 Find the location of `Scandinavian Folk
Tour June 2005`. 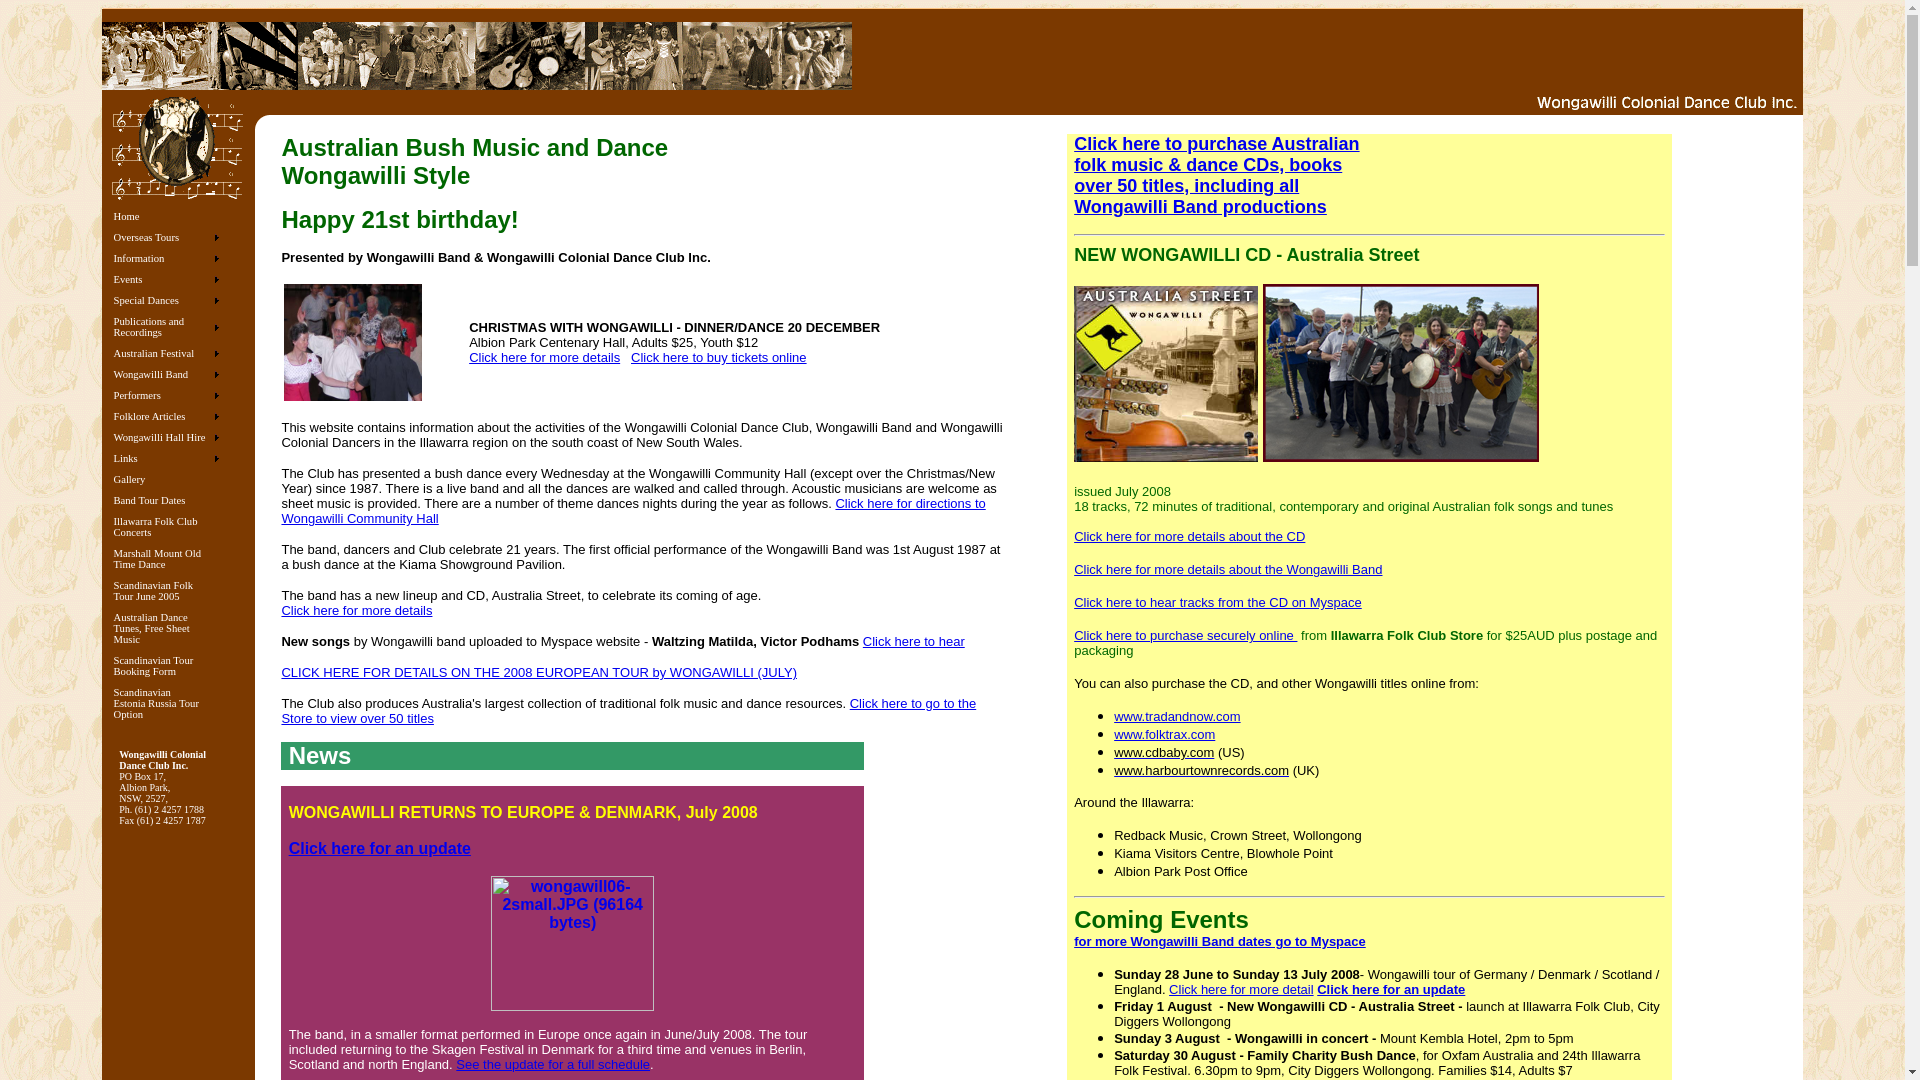

Scandinavian Folk
Tour June 2005 is located at coordinates (166, 591).